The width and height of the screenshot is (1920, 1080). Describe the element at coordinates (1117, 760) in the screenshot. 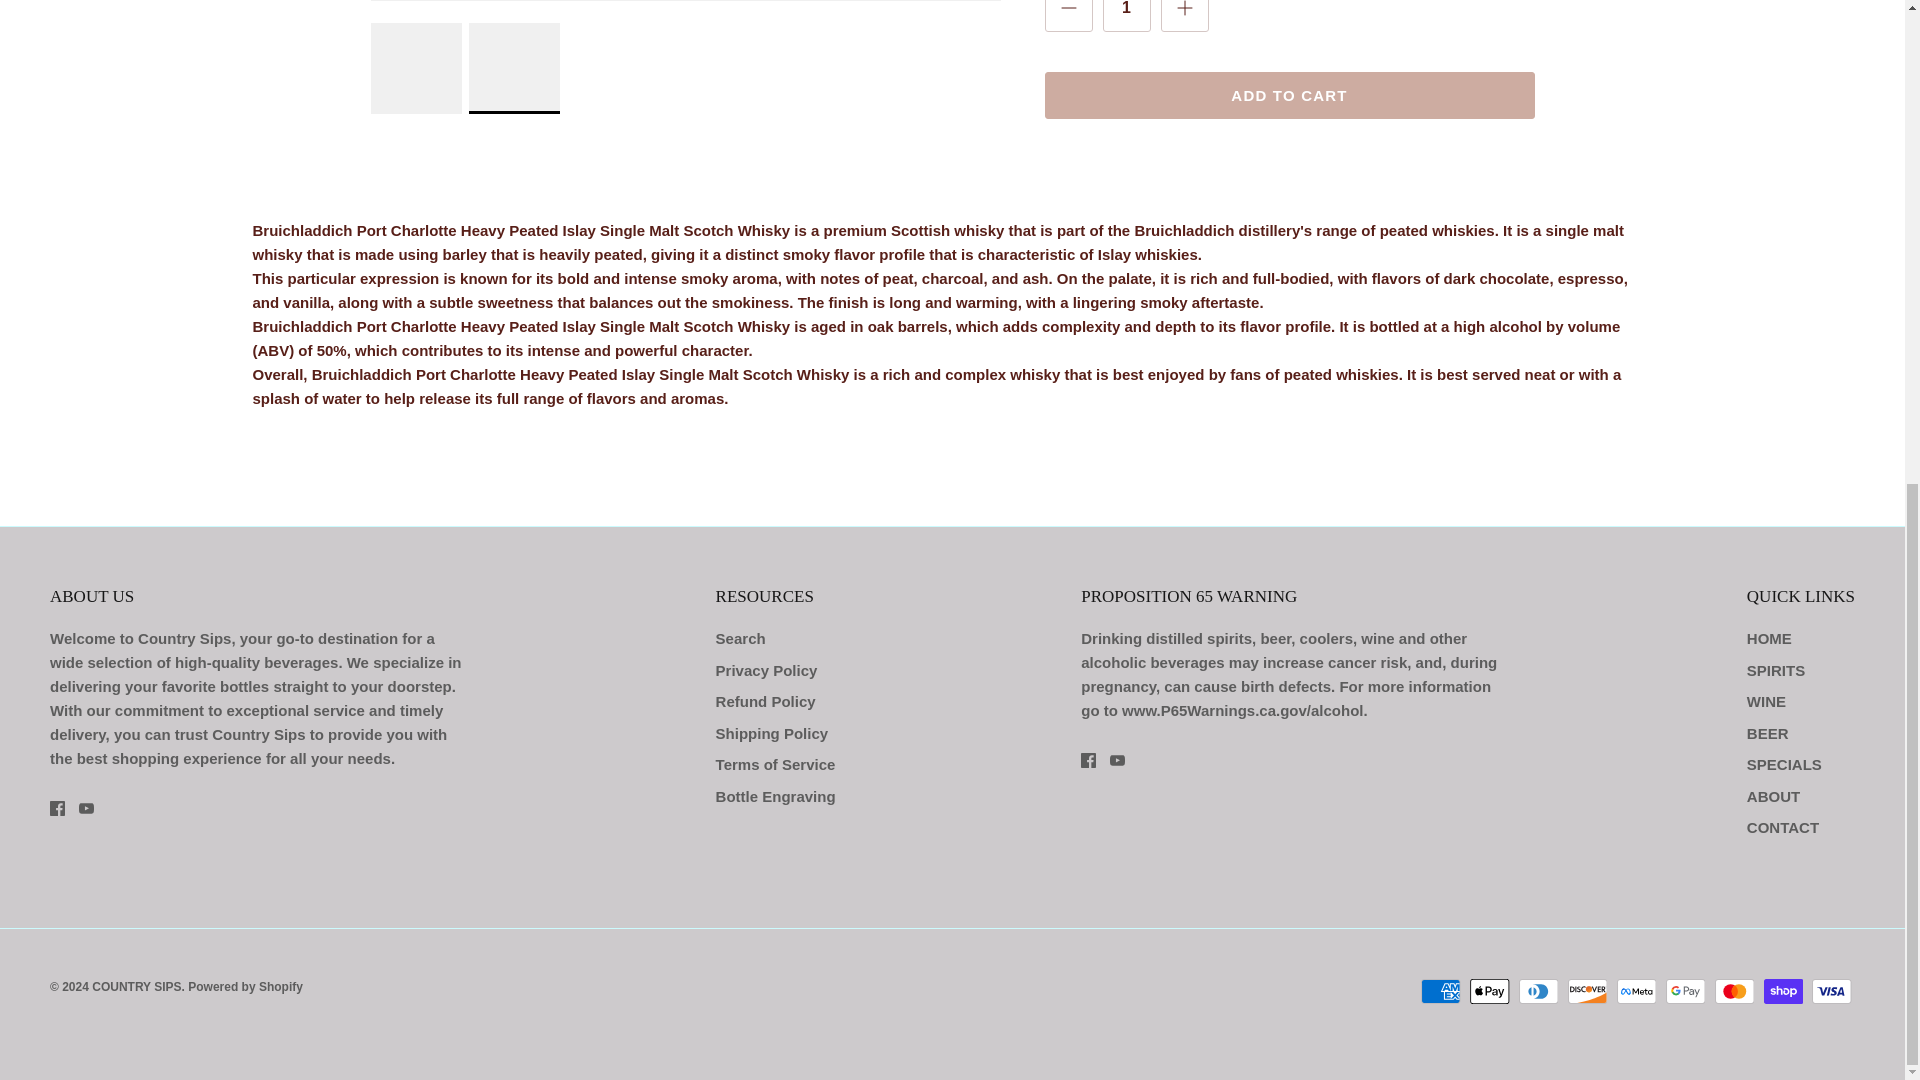

I see `Youtube` at that location.